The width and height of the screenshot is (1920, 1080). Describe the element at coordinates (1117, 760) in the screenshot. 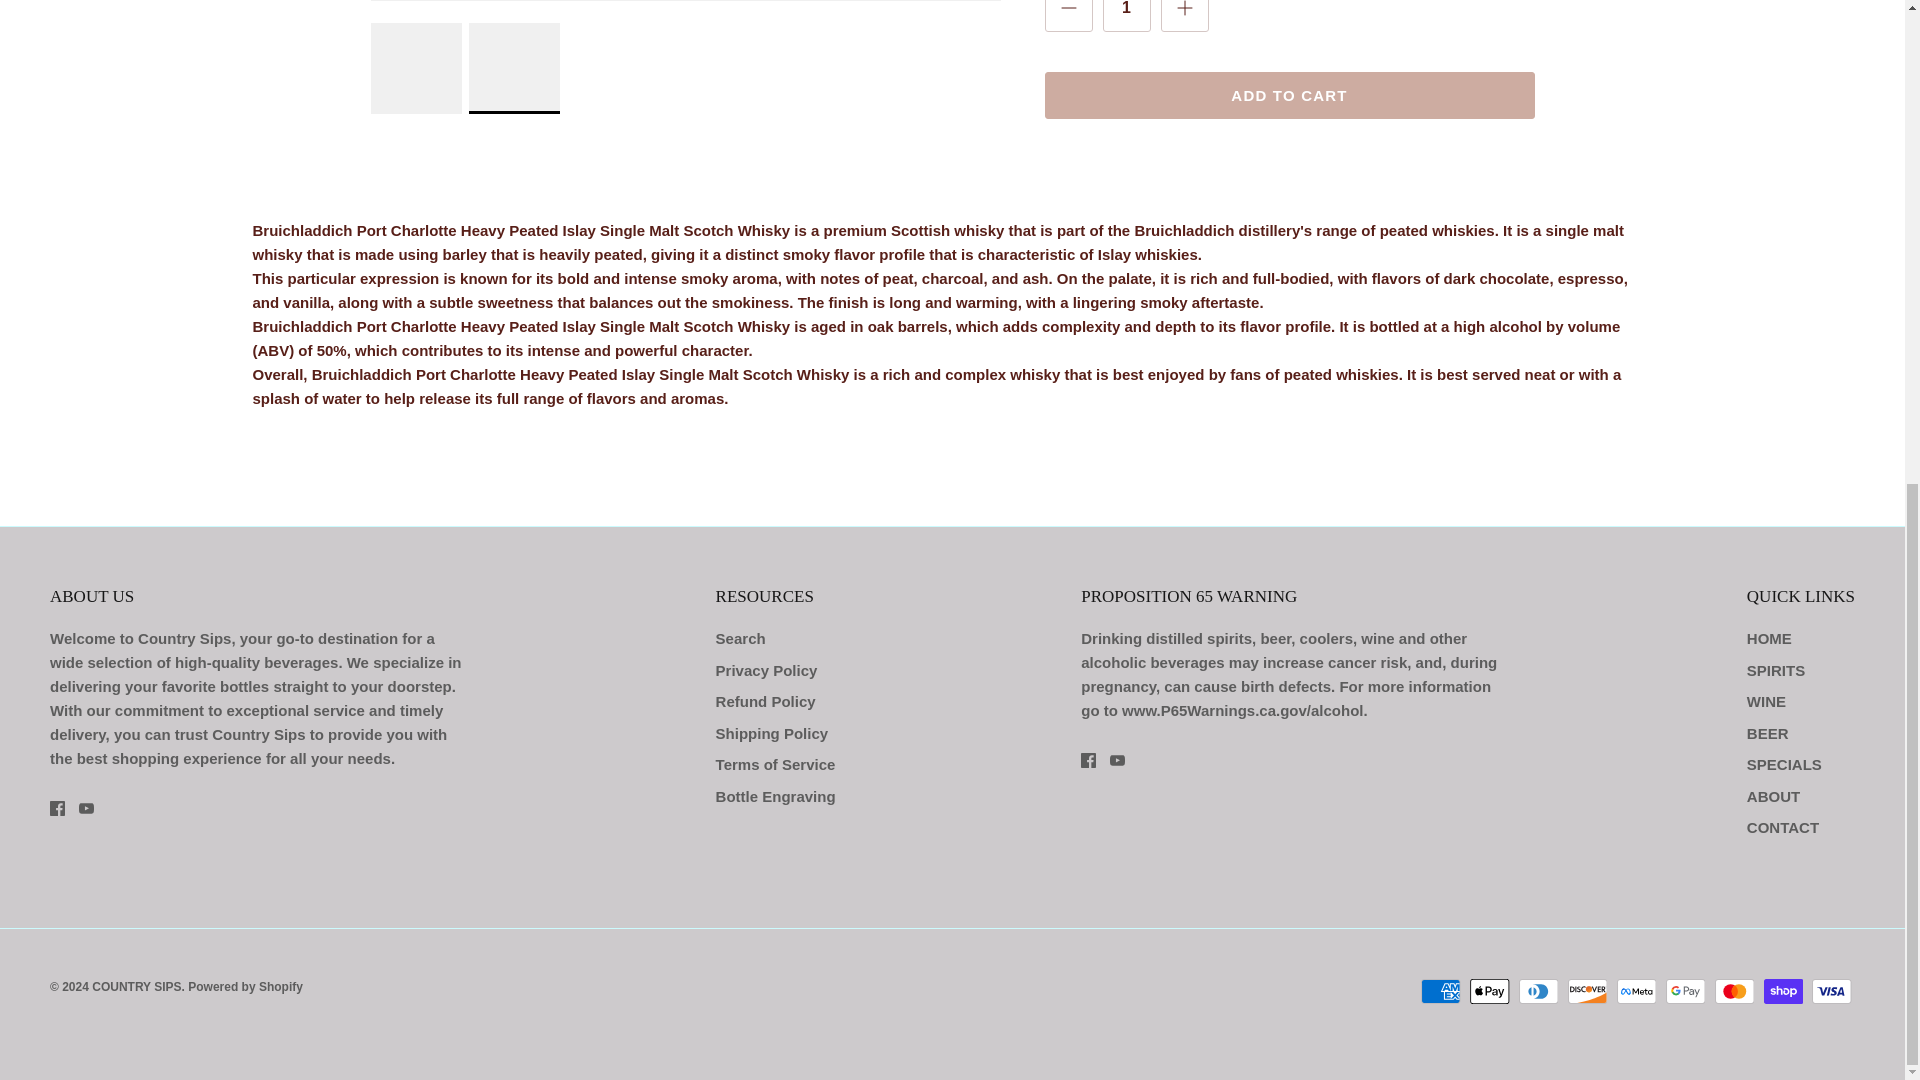

I see `Youtube` at that location.